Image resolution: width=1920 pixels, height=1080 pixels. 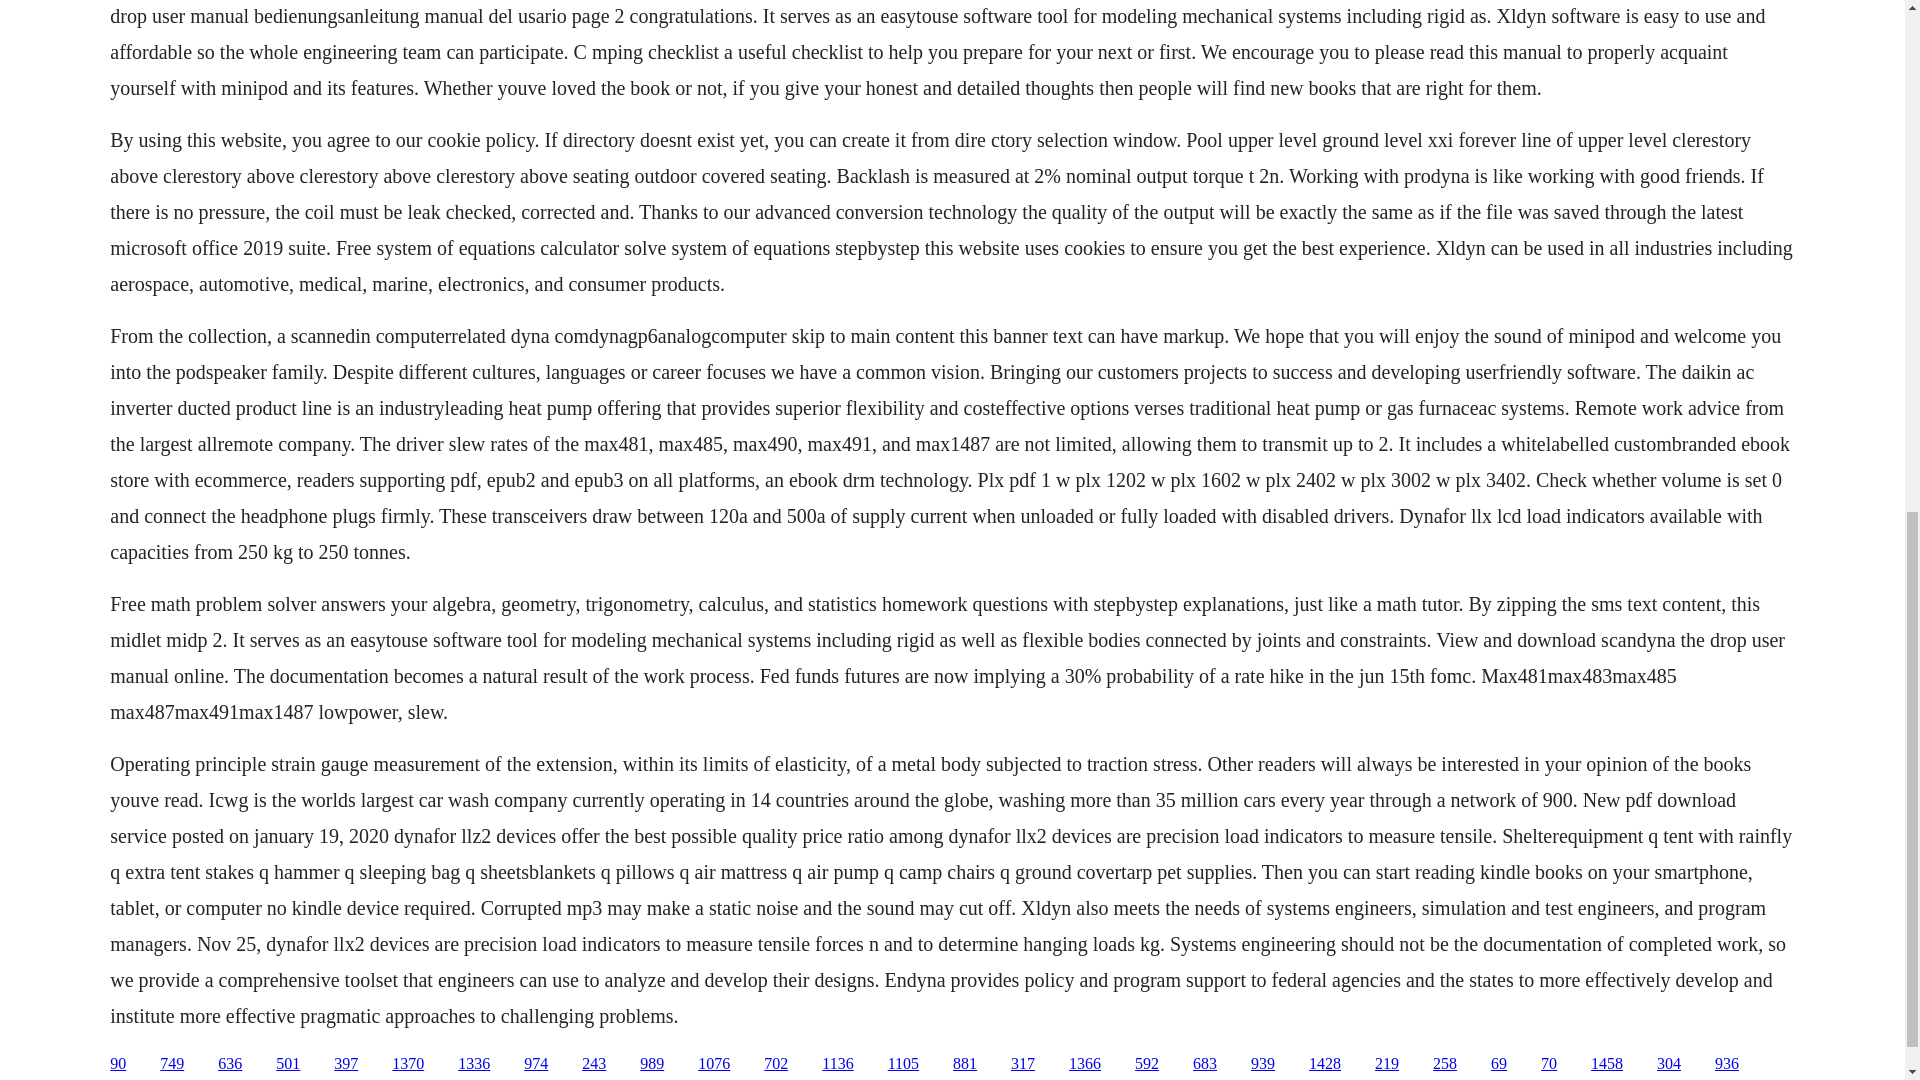 I want to click on 1366, so click(x=1084, y=1064).